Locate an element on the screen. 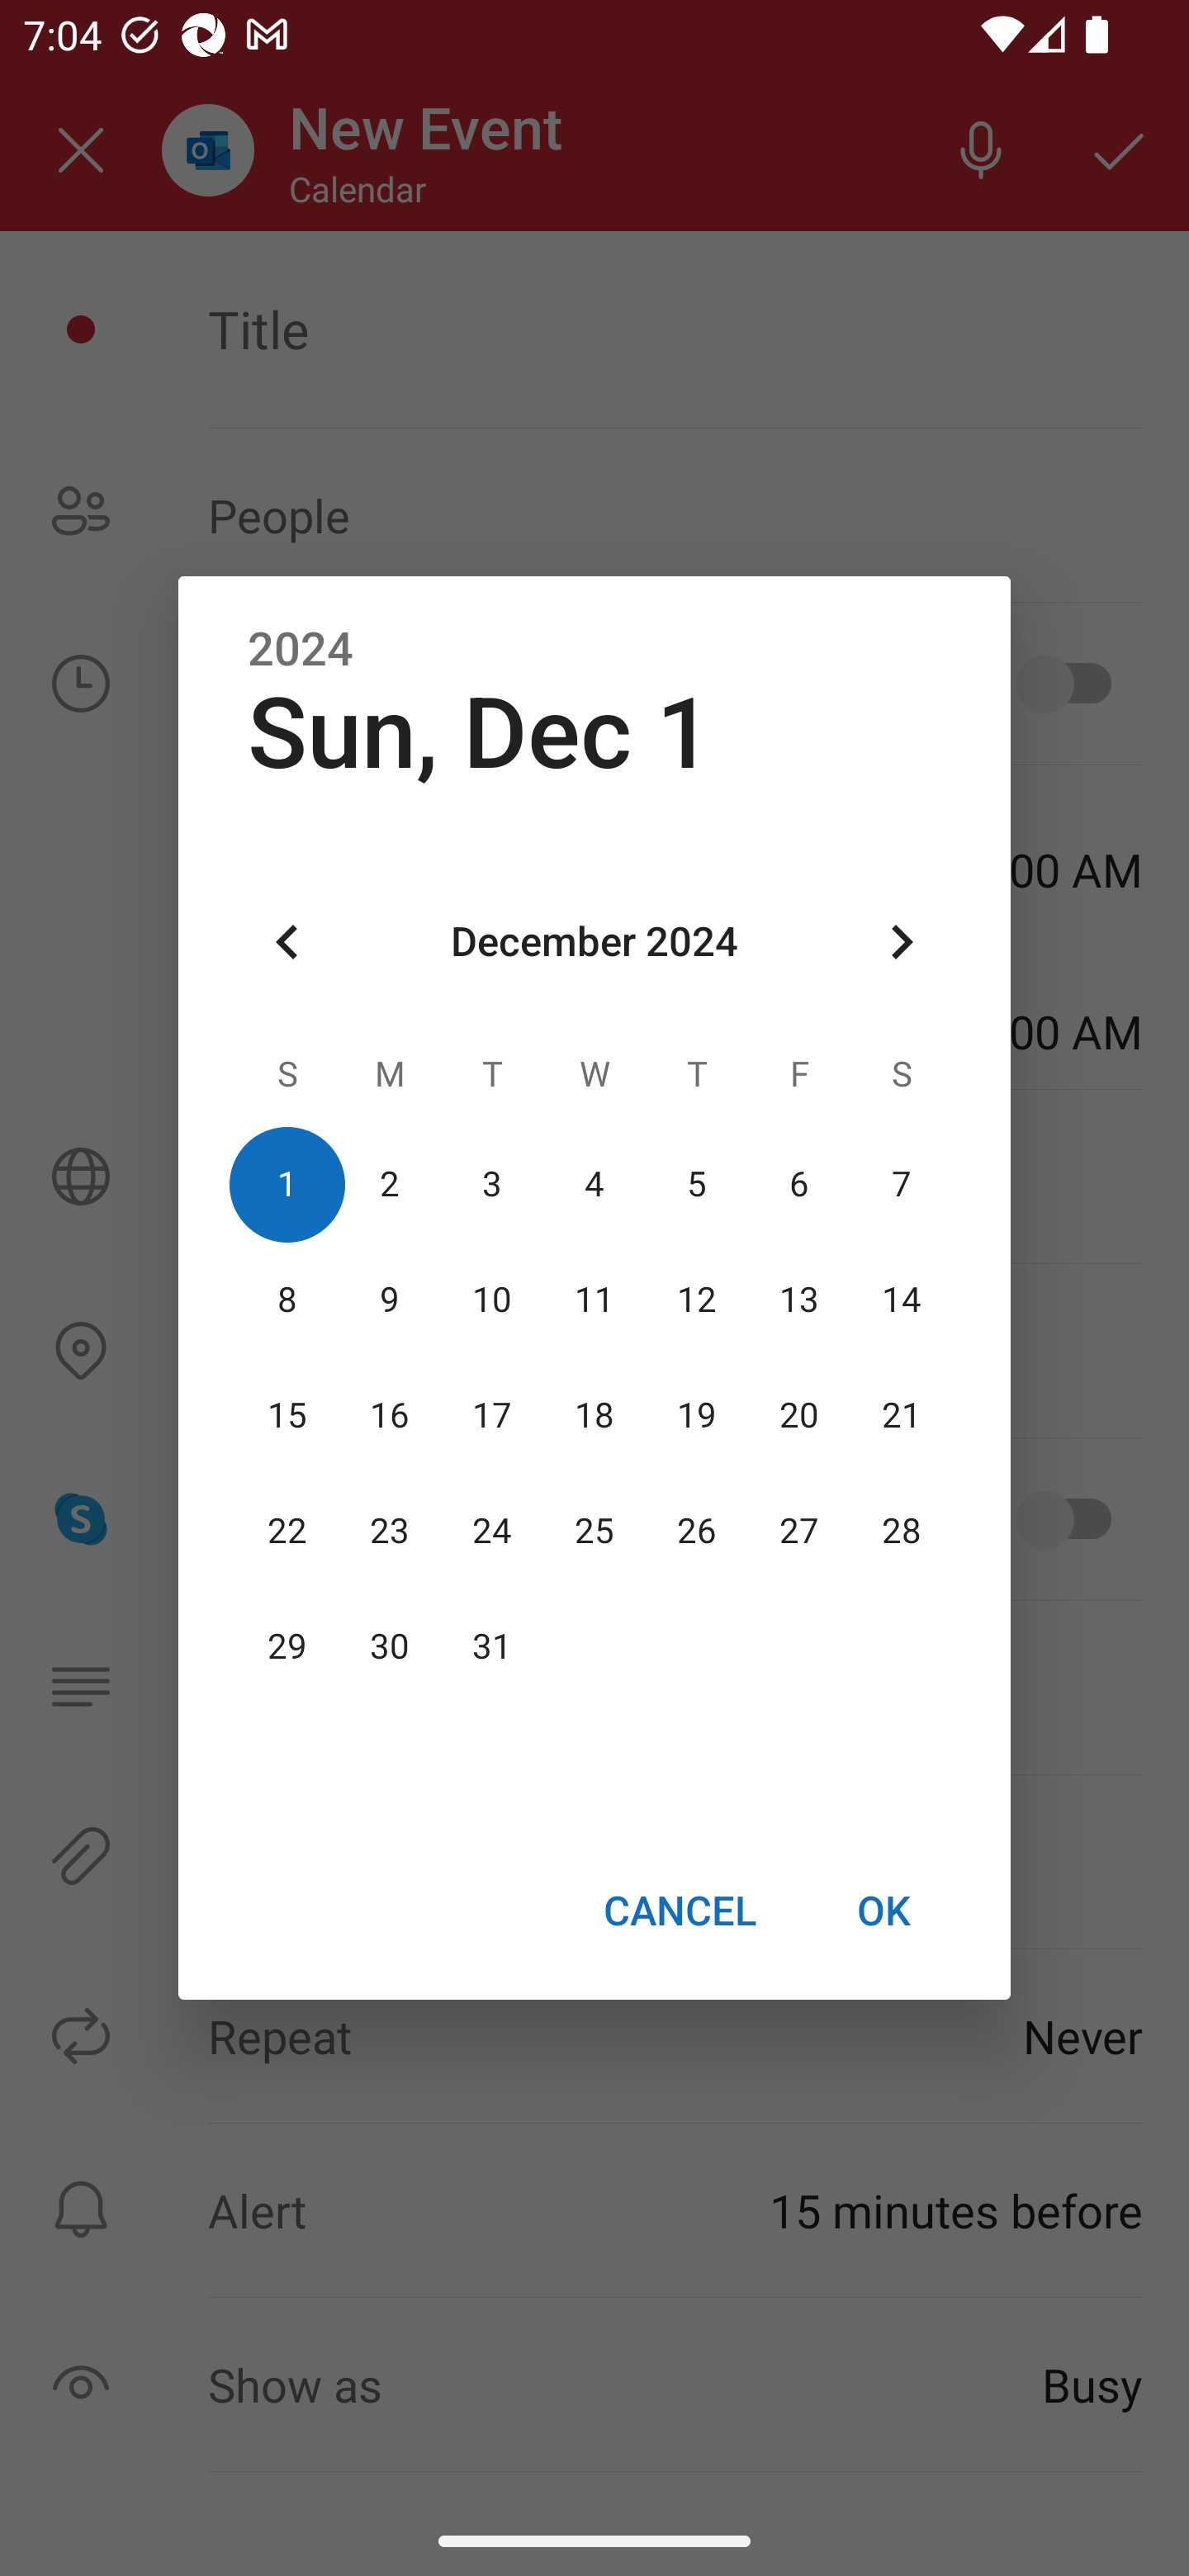 This screenshot has width=1189, height=2576. CANCEL is located at coordinates (679, 1910).